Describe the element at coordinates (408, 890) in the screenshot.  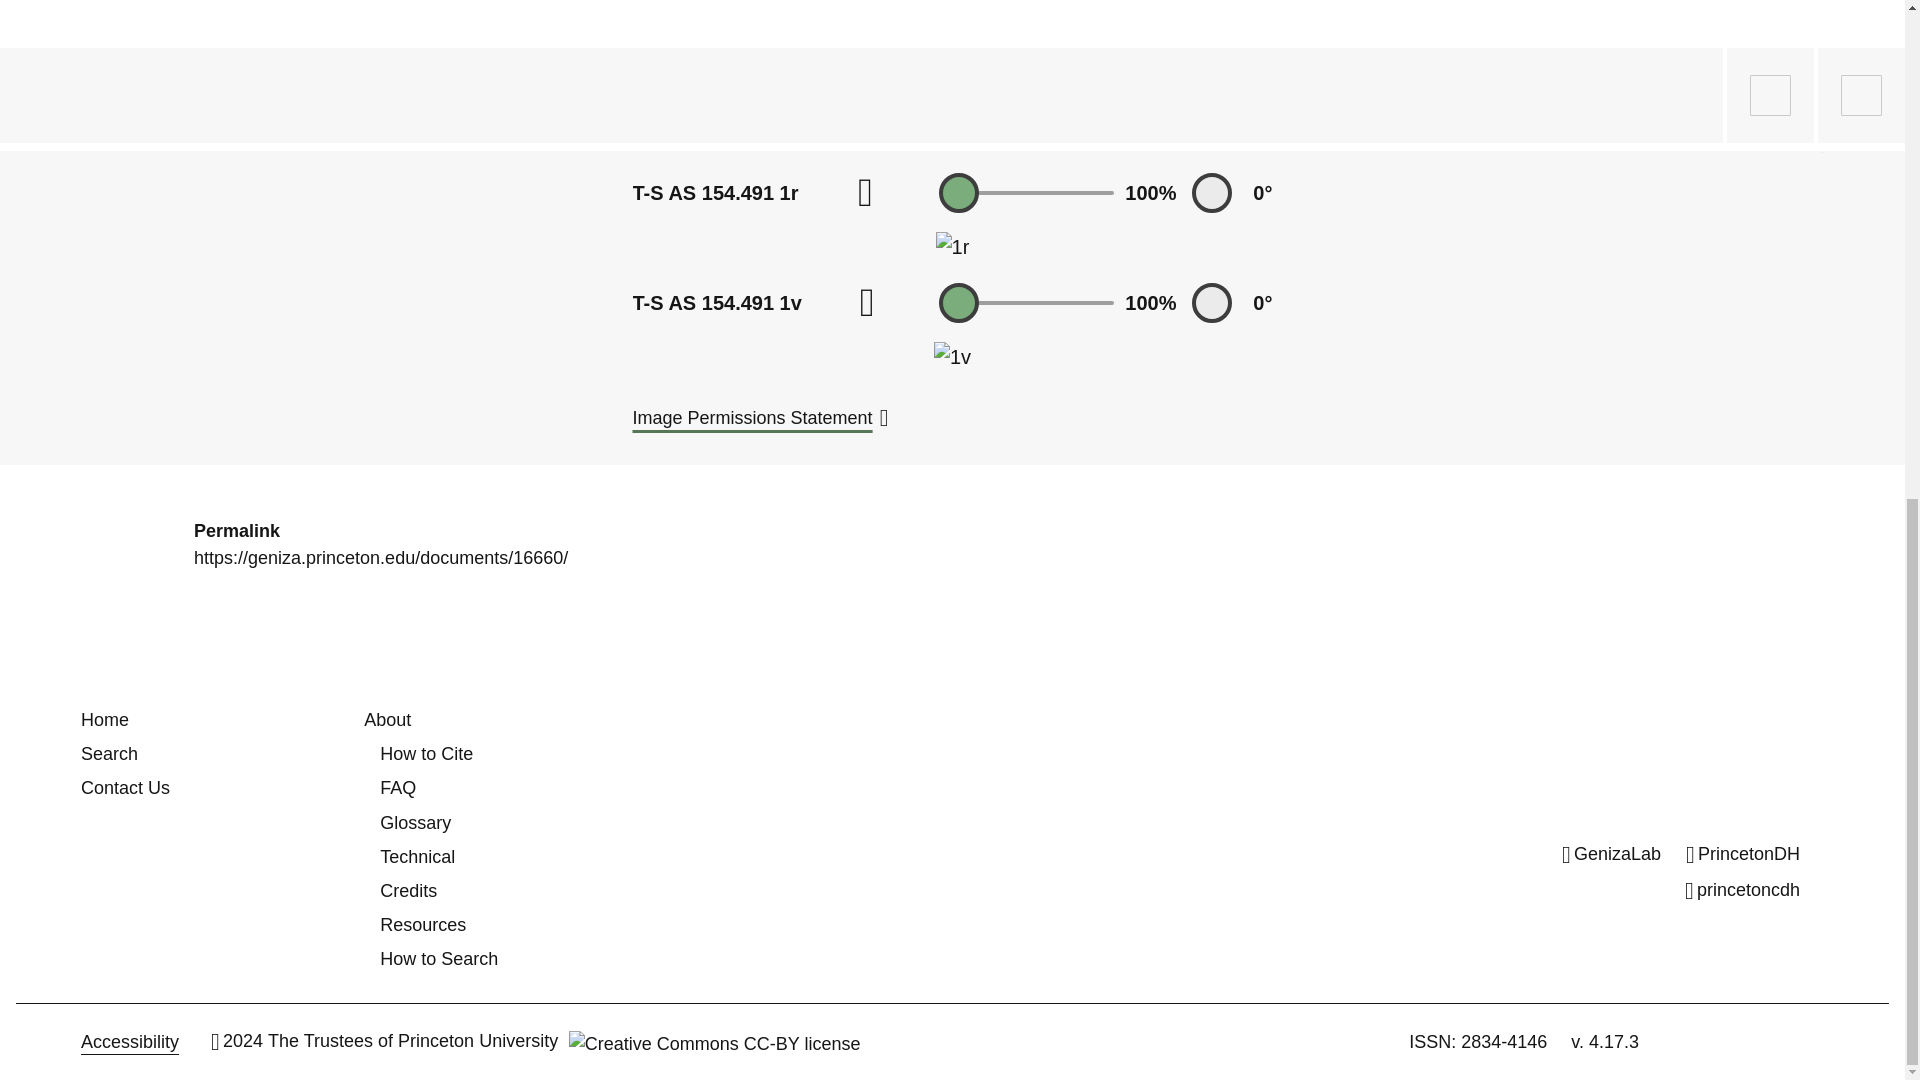
I see `Credits` at that location.